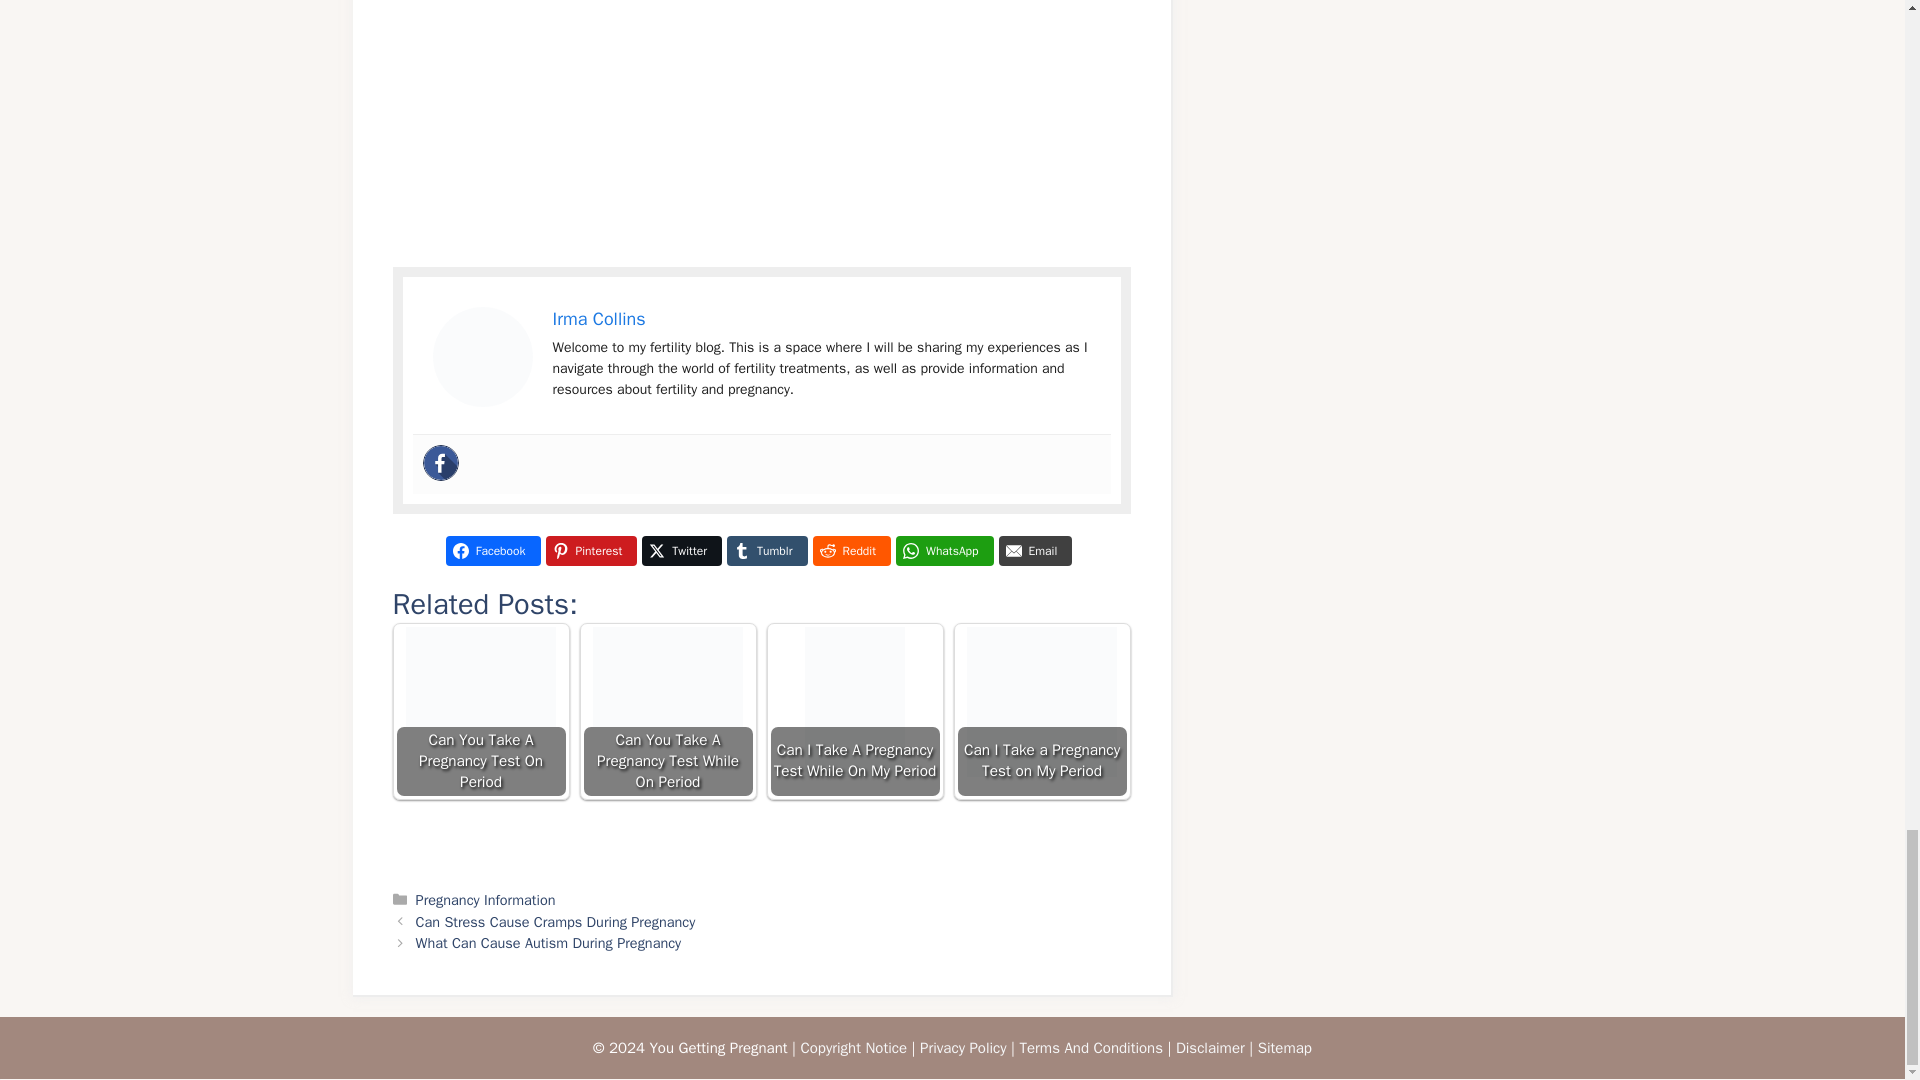 This screenshot has width=1920, height=1080. I want to click on Can You Take A Pregnancy Test While On Period, so click(666, 712).